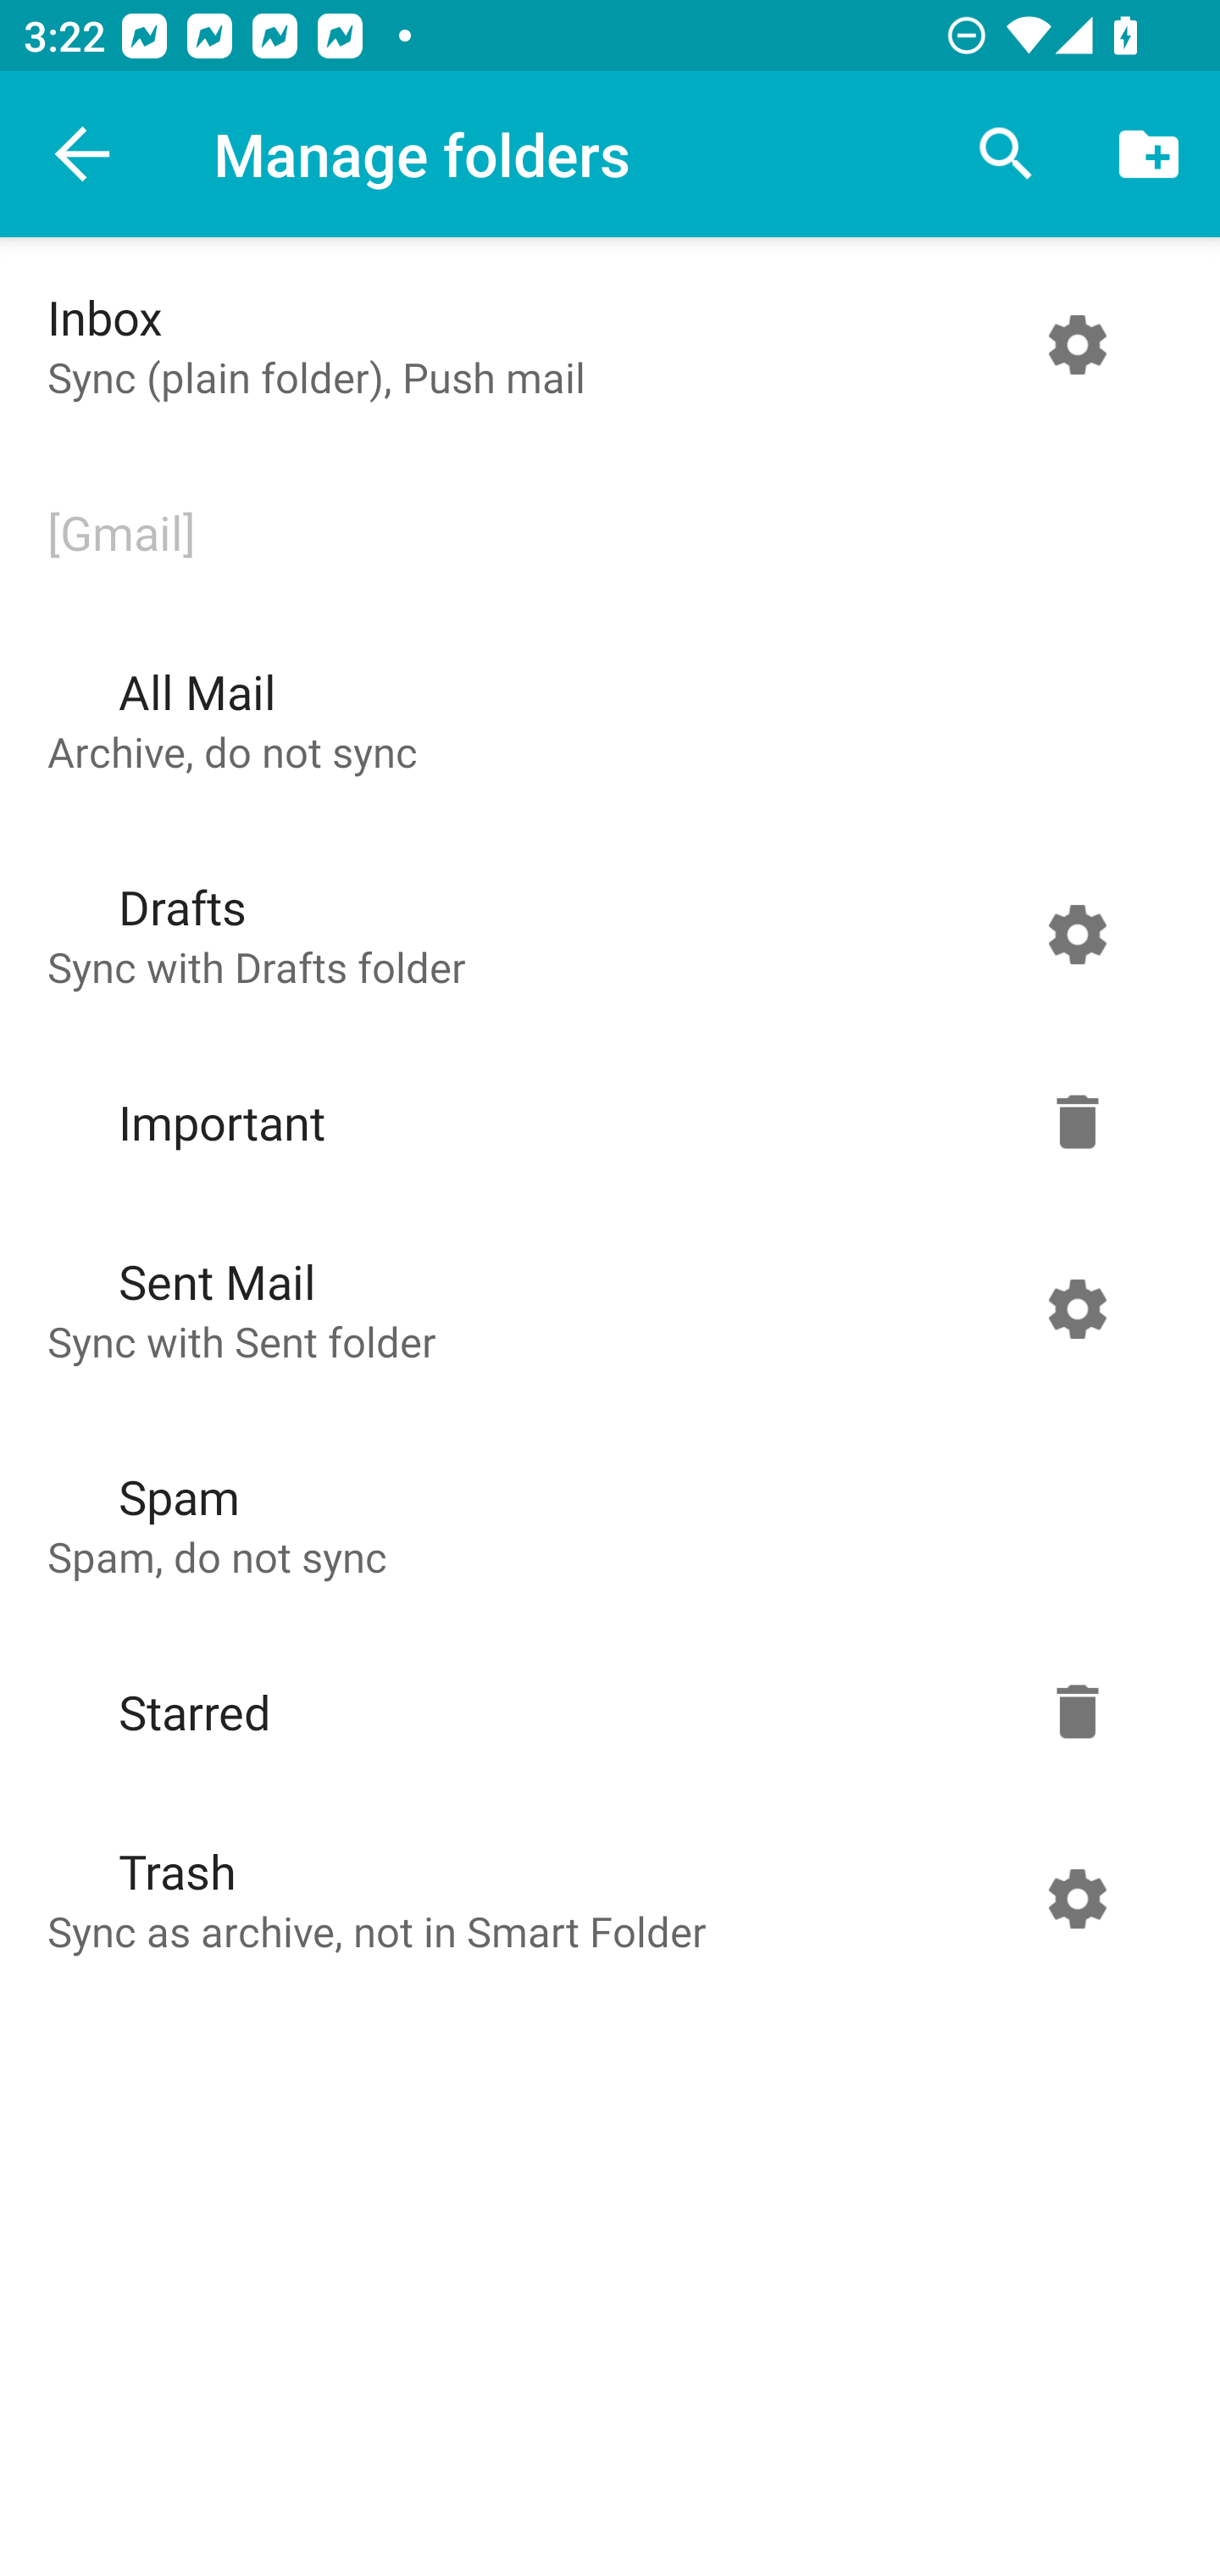 The image size is (1220, 2576). What do you see at coordinates (603, 1712) in the screenshot?
I see `Starred Folder settings` at bounding box center [603, 1712].